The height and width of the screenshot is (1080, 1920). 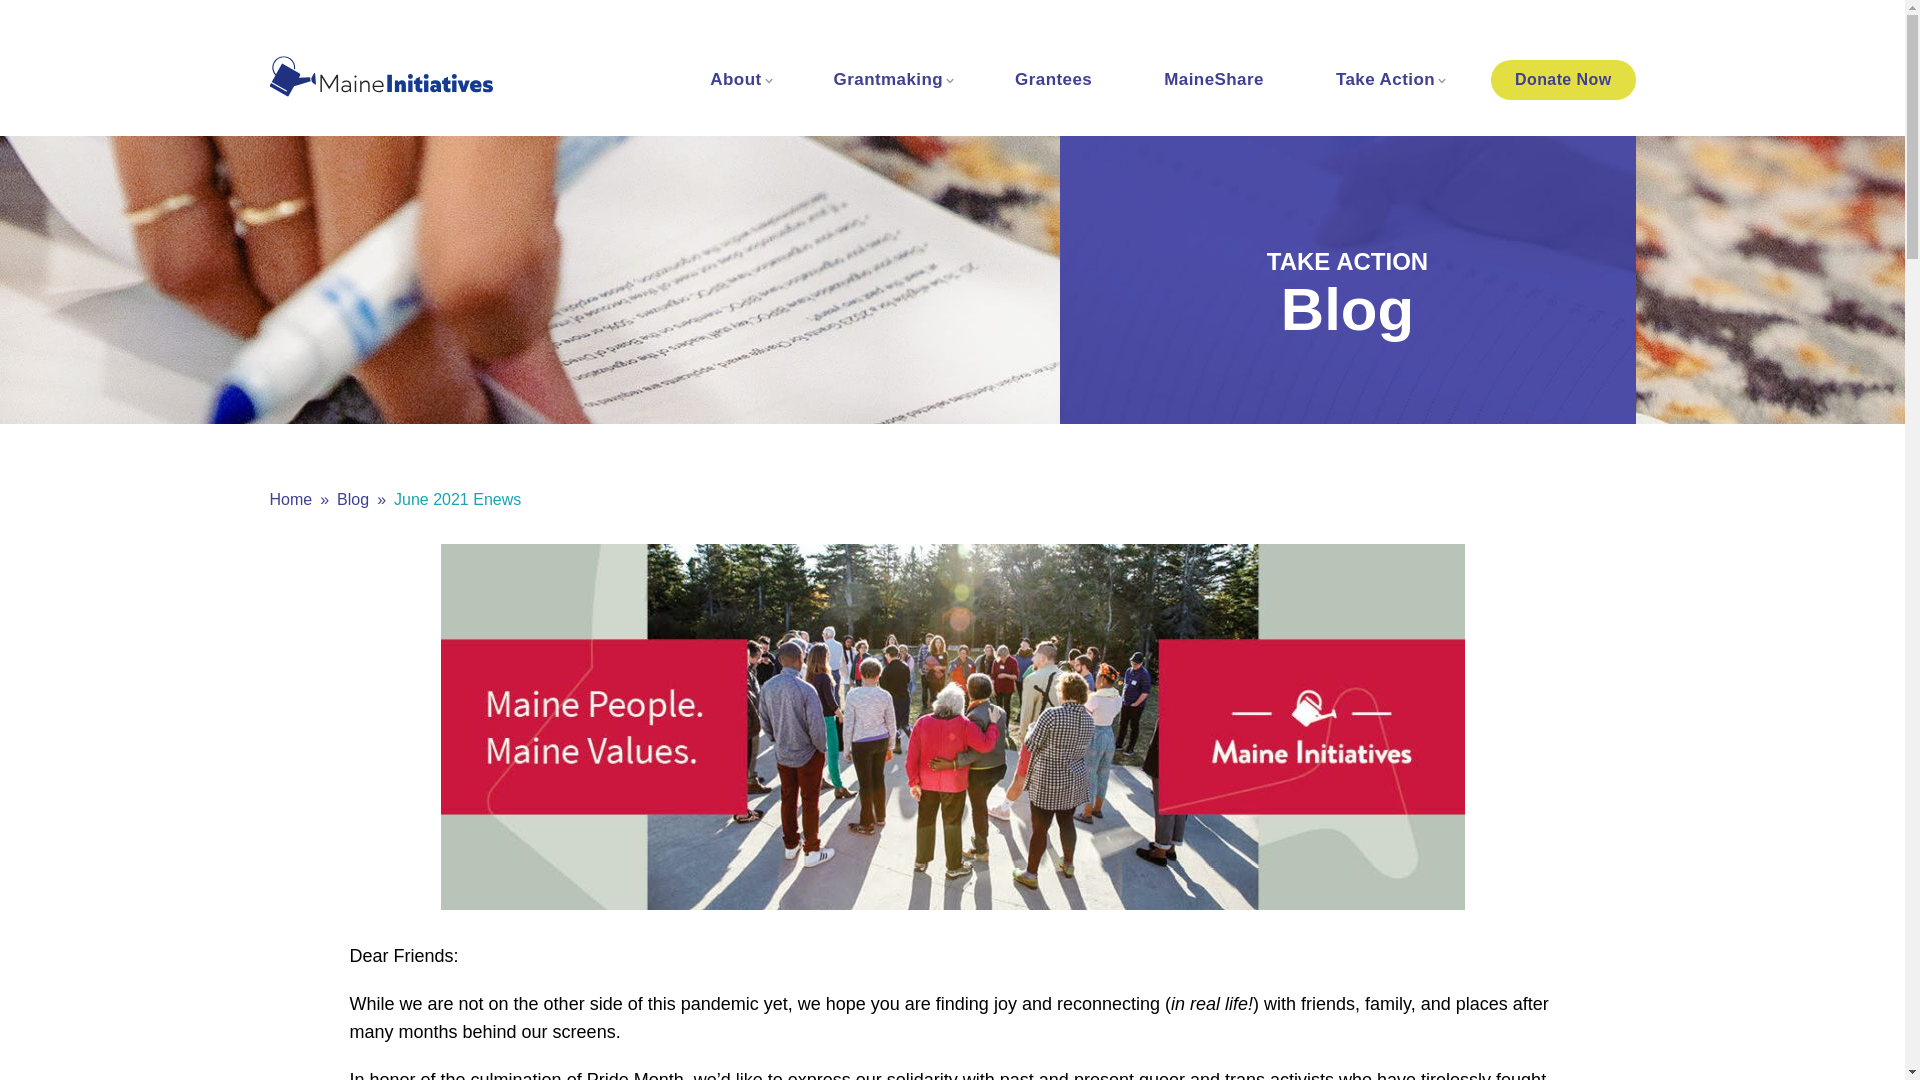 I want to click on Donate Now, so click(x=1563, y=80).